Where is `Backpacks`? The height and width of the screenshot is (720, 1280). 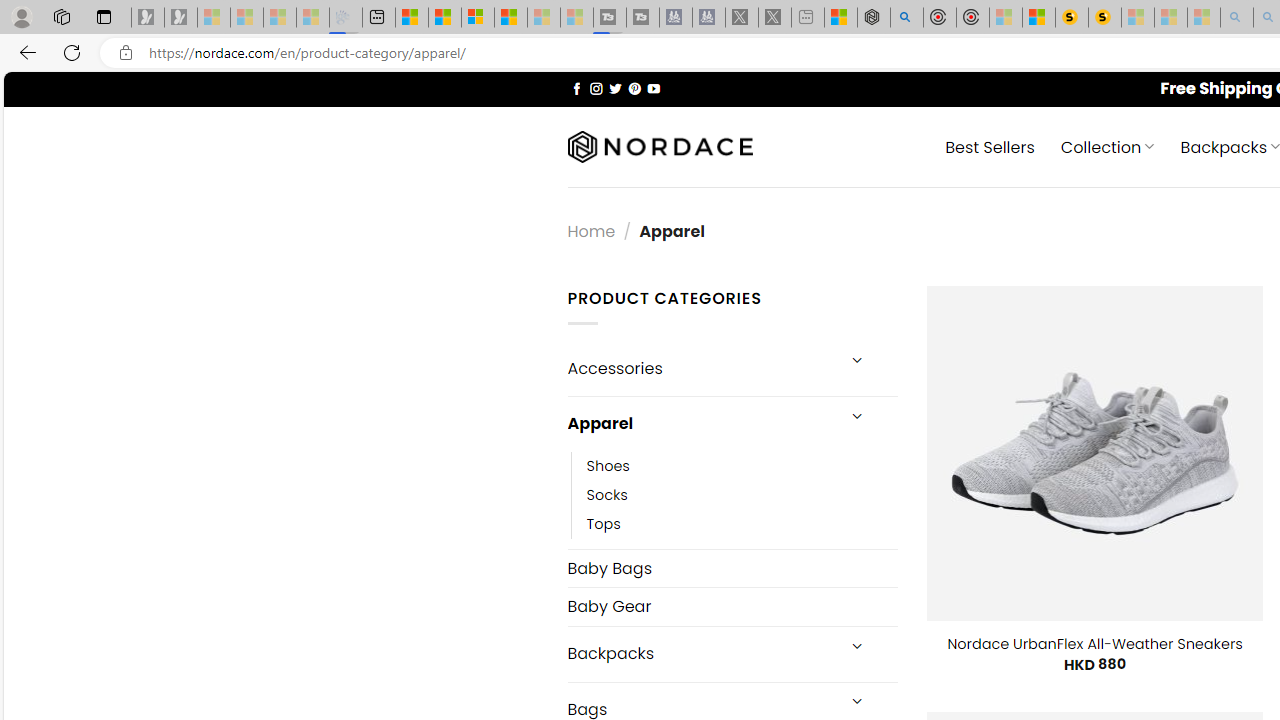
Backpacks is located at coordinates (700, 654).